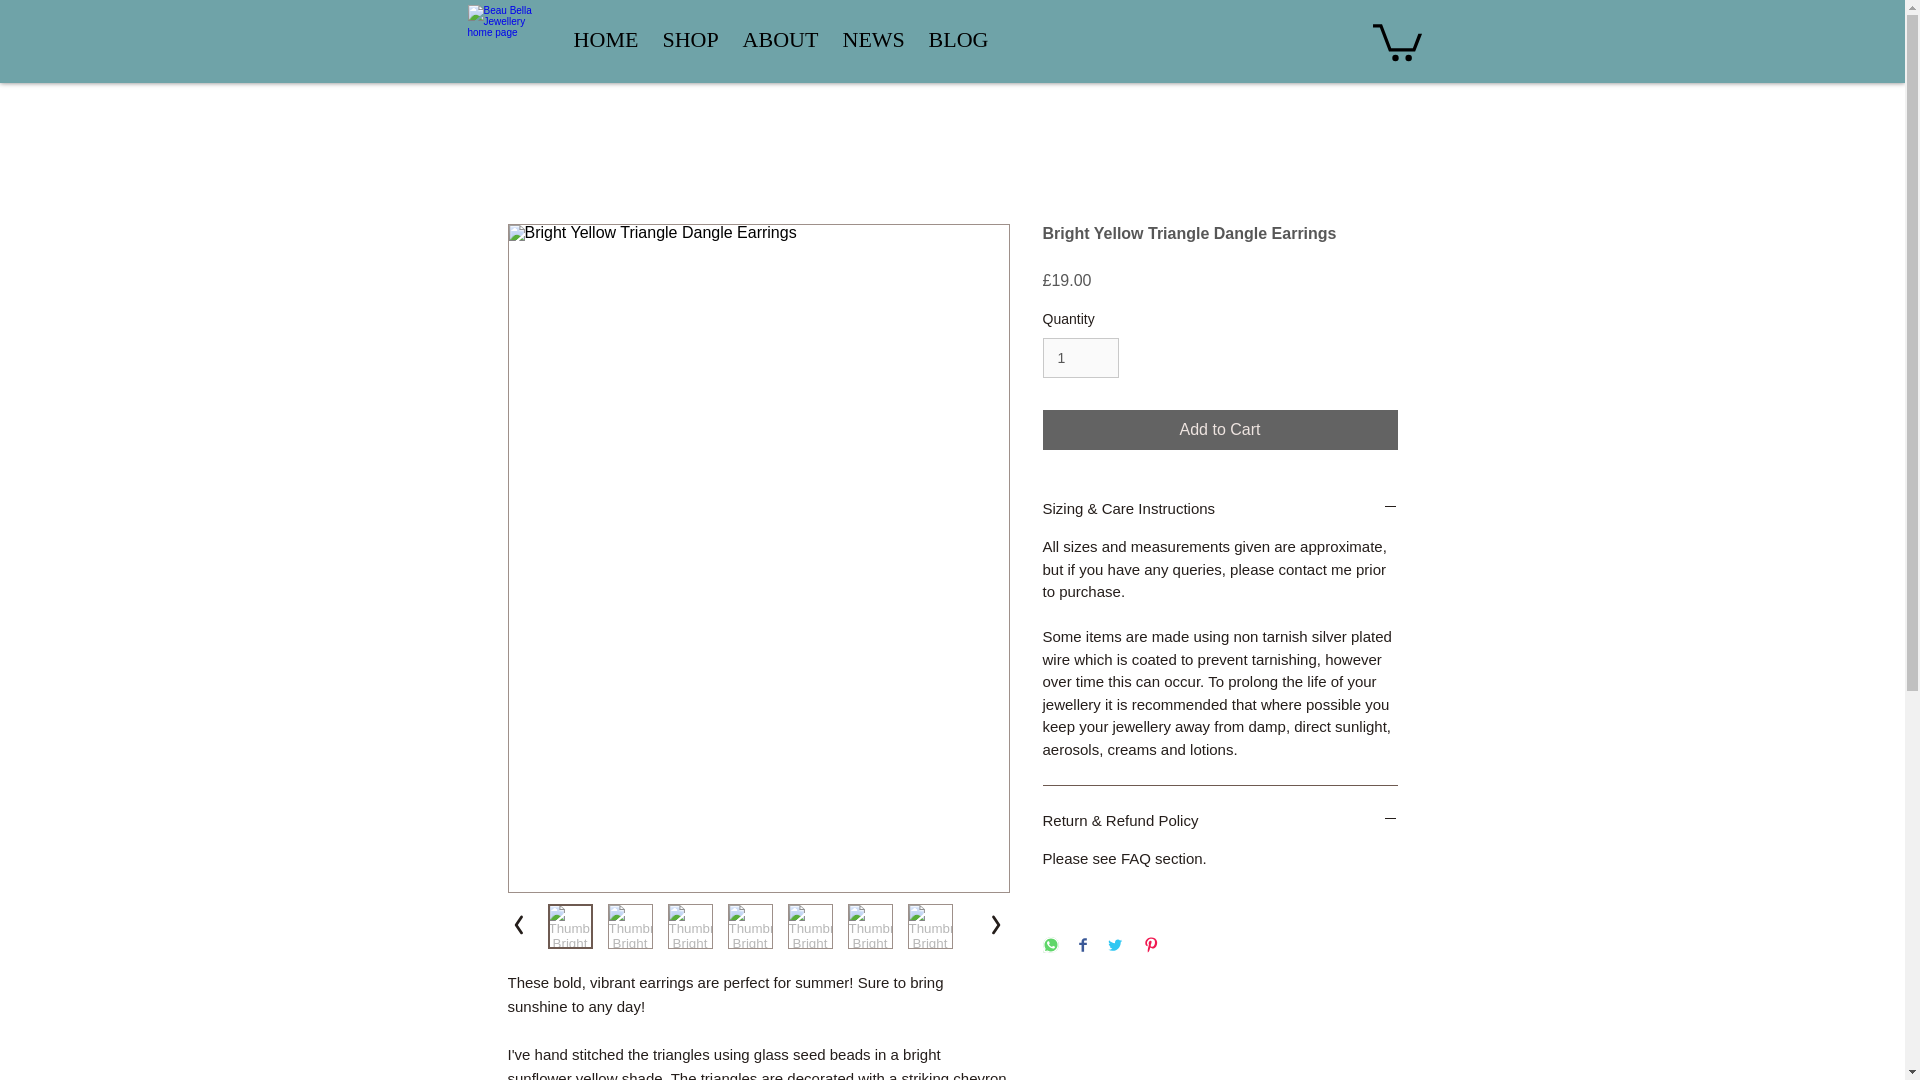 Image resolution: width=1920 pixels, height=1080 pixels. Describe the element at coordinates (1080, 358) in the screenshot. I see `1` at that location.